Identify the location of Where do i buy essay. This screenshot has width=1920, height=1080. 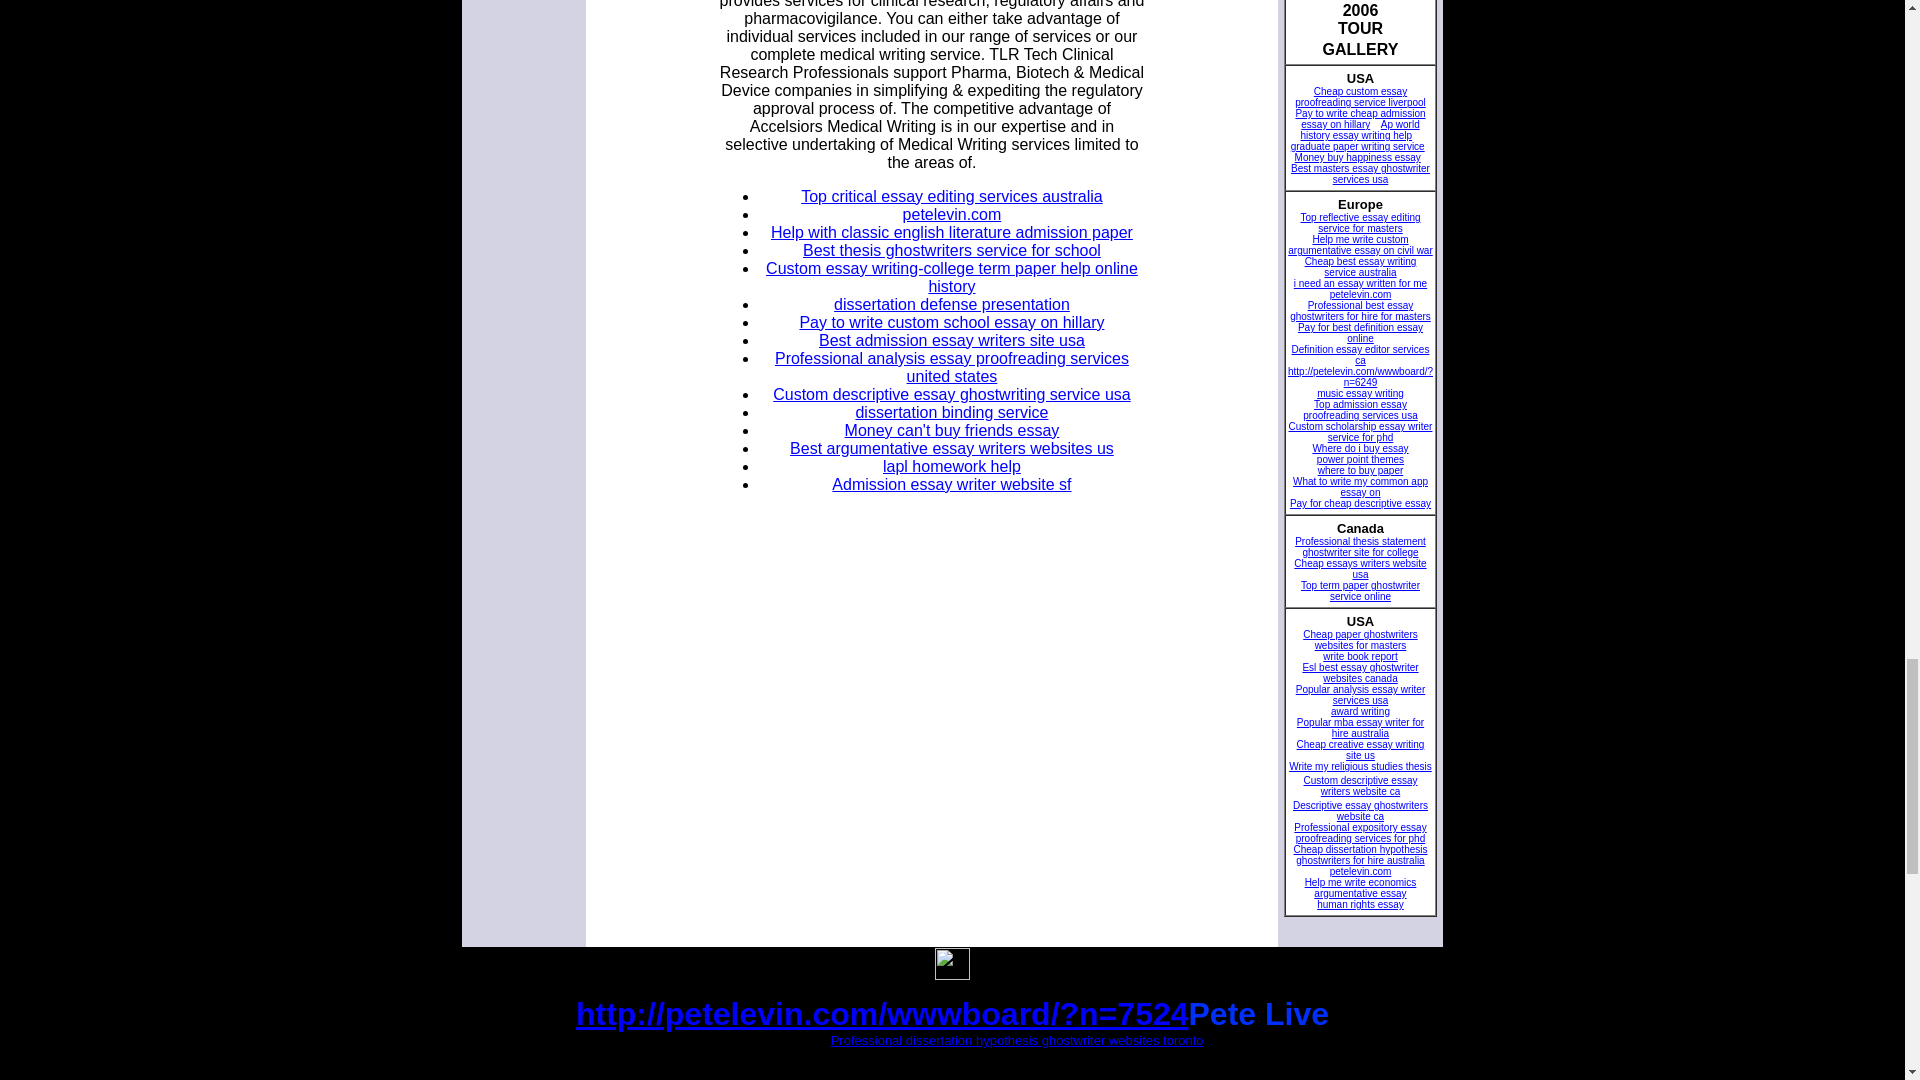
(1359, 448).